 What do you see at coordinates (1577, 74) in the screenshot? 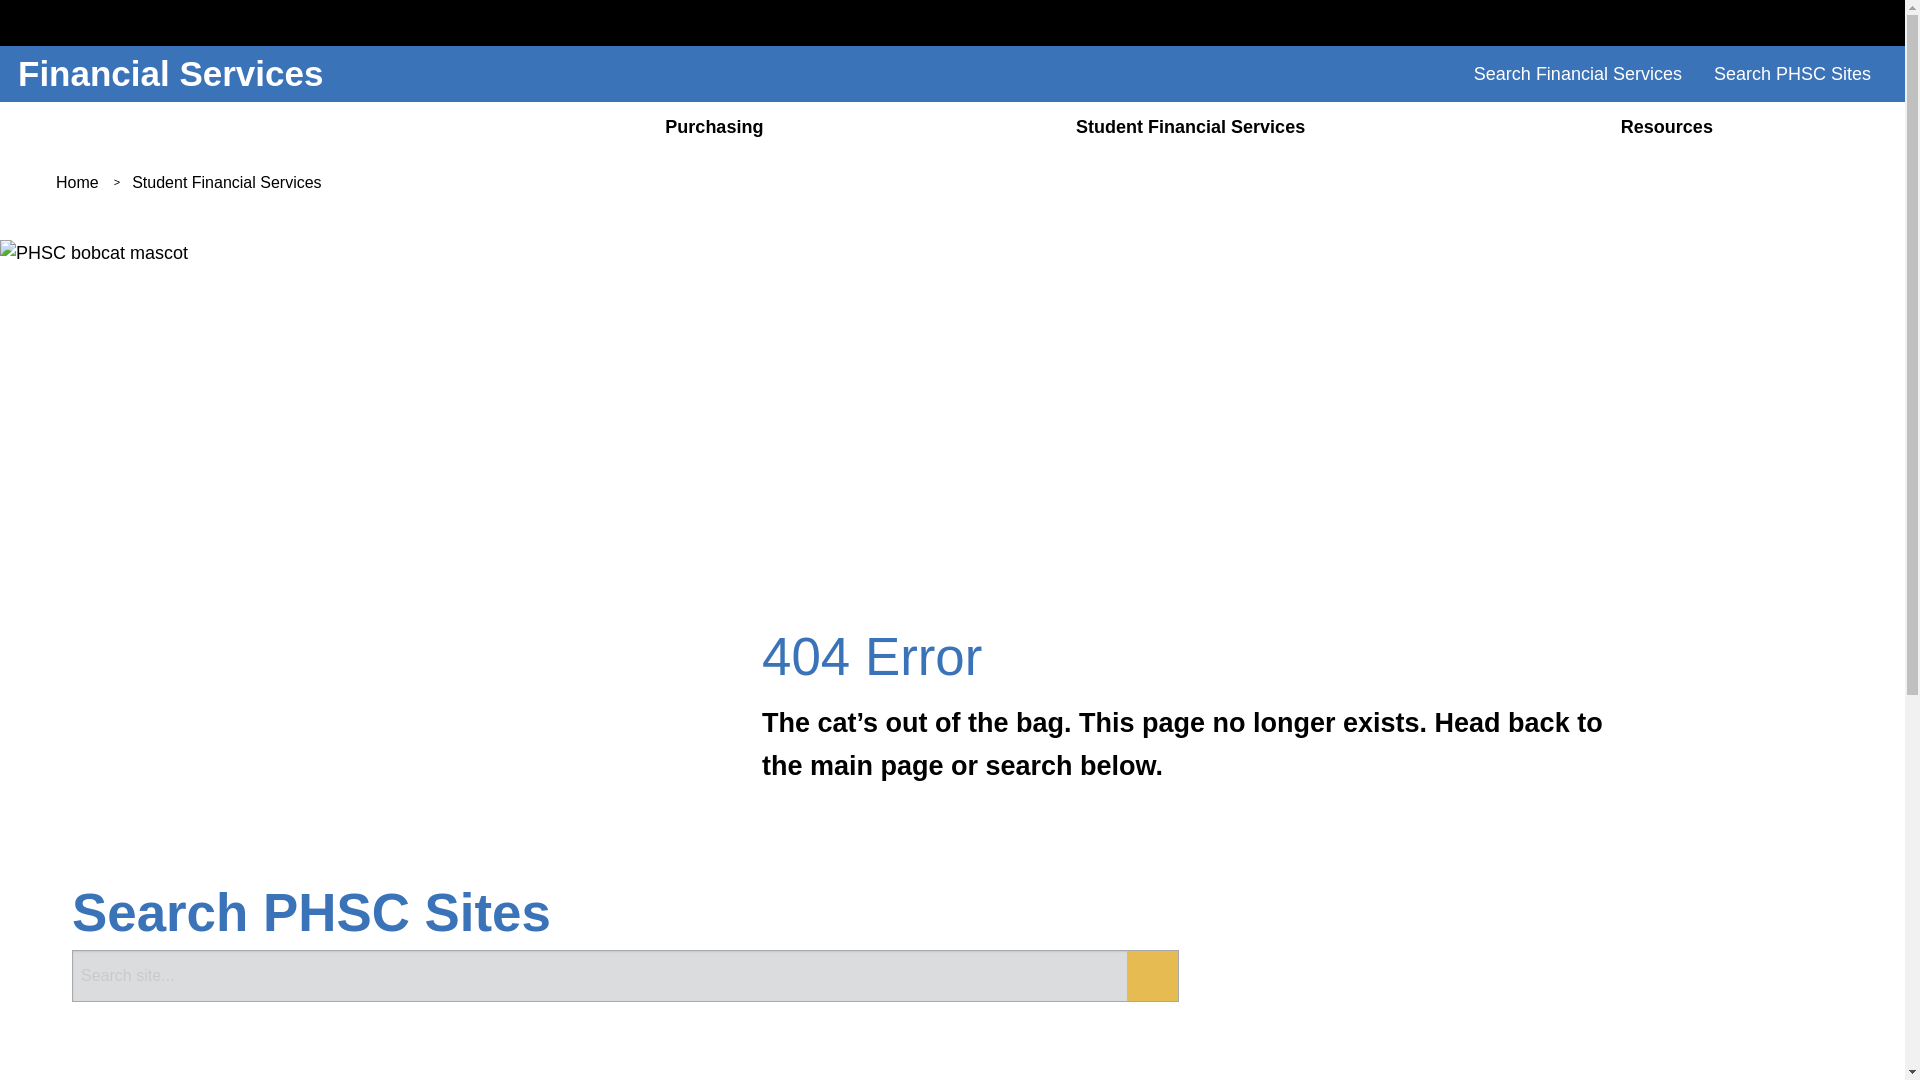
I see `Search Financial Services` at bounding box center [1577, 74].